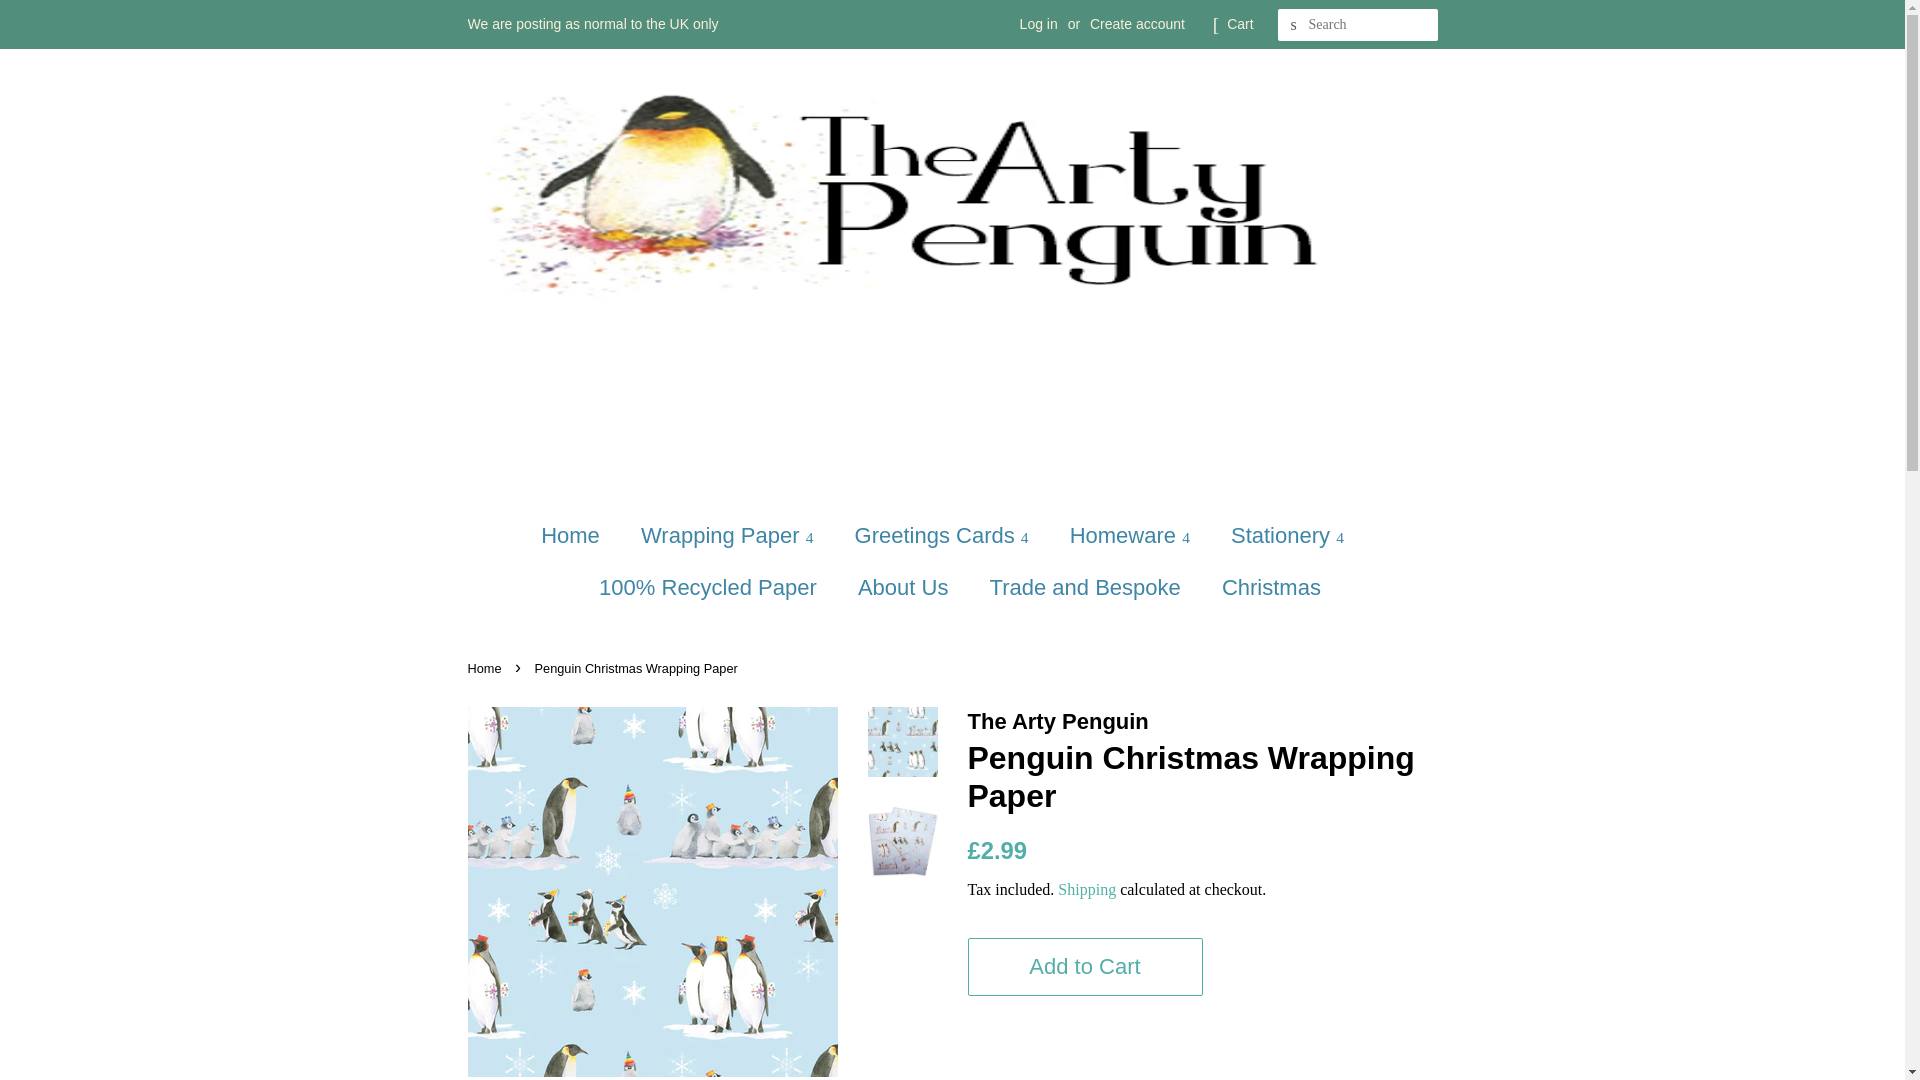  Describe the element at coordinates (1038, 24) in the screenshot. I see `Log in` at that location.